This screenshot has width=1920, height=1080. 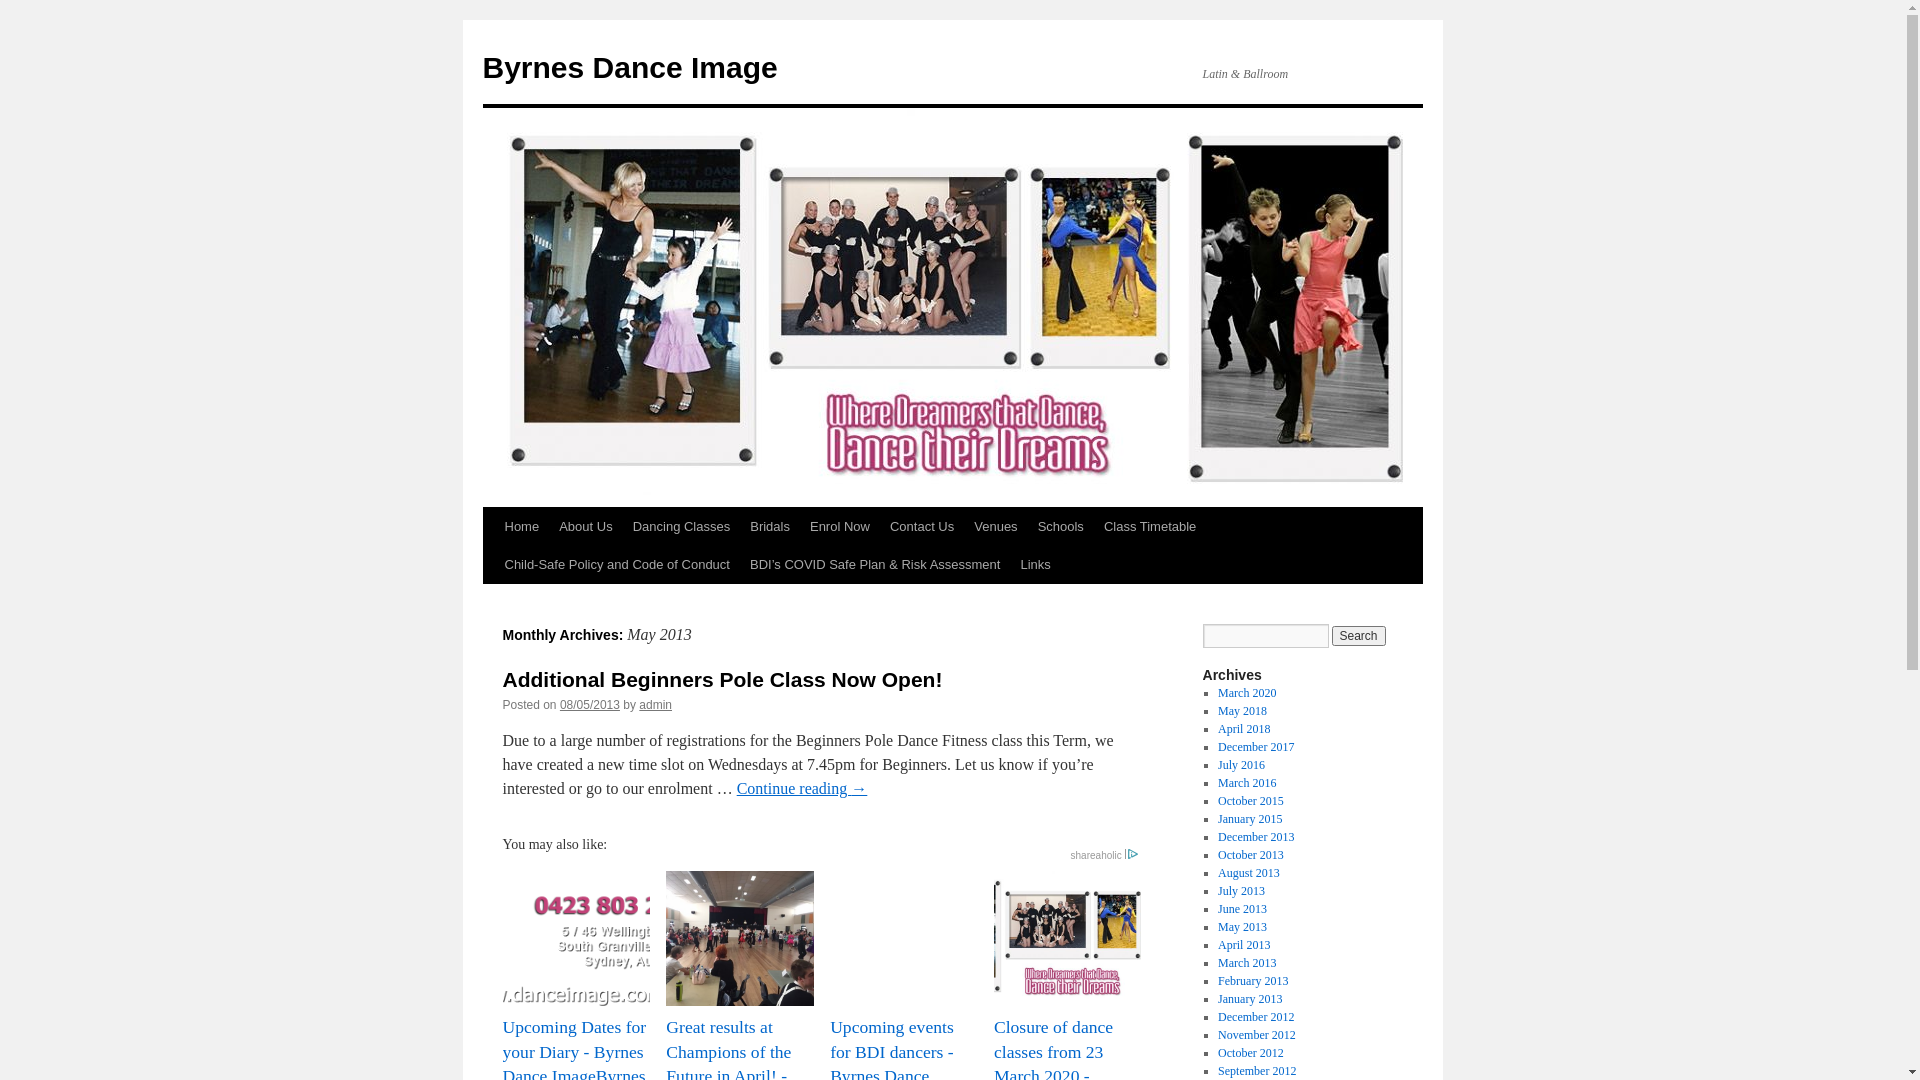 I want to click on Skip to content, so click(x=492, y=564).